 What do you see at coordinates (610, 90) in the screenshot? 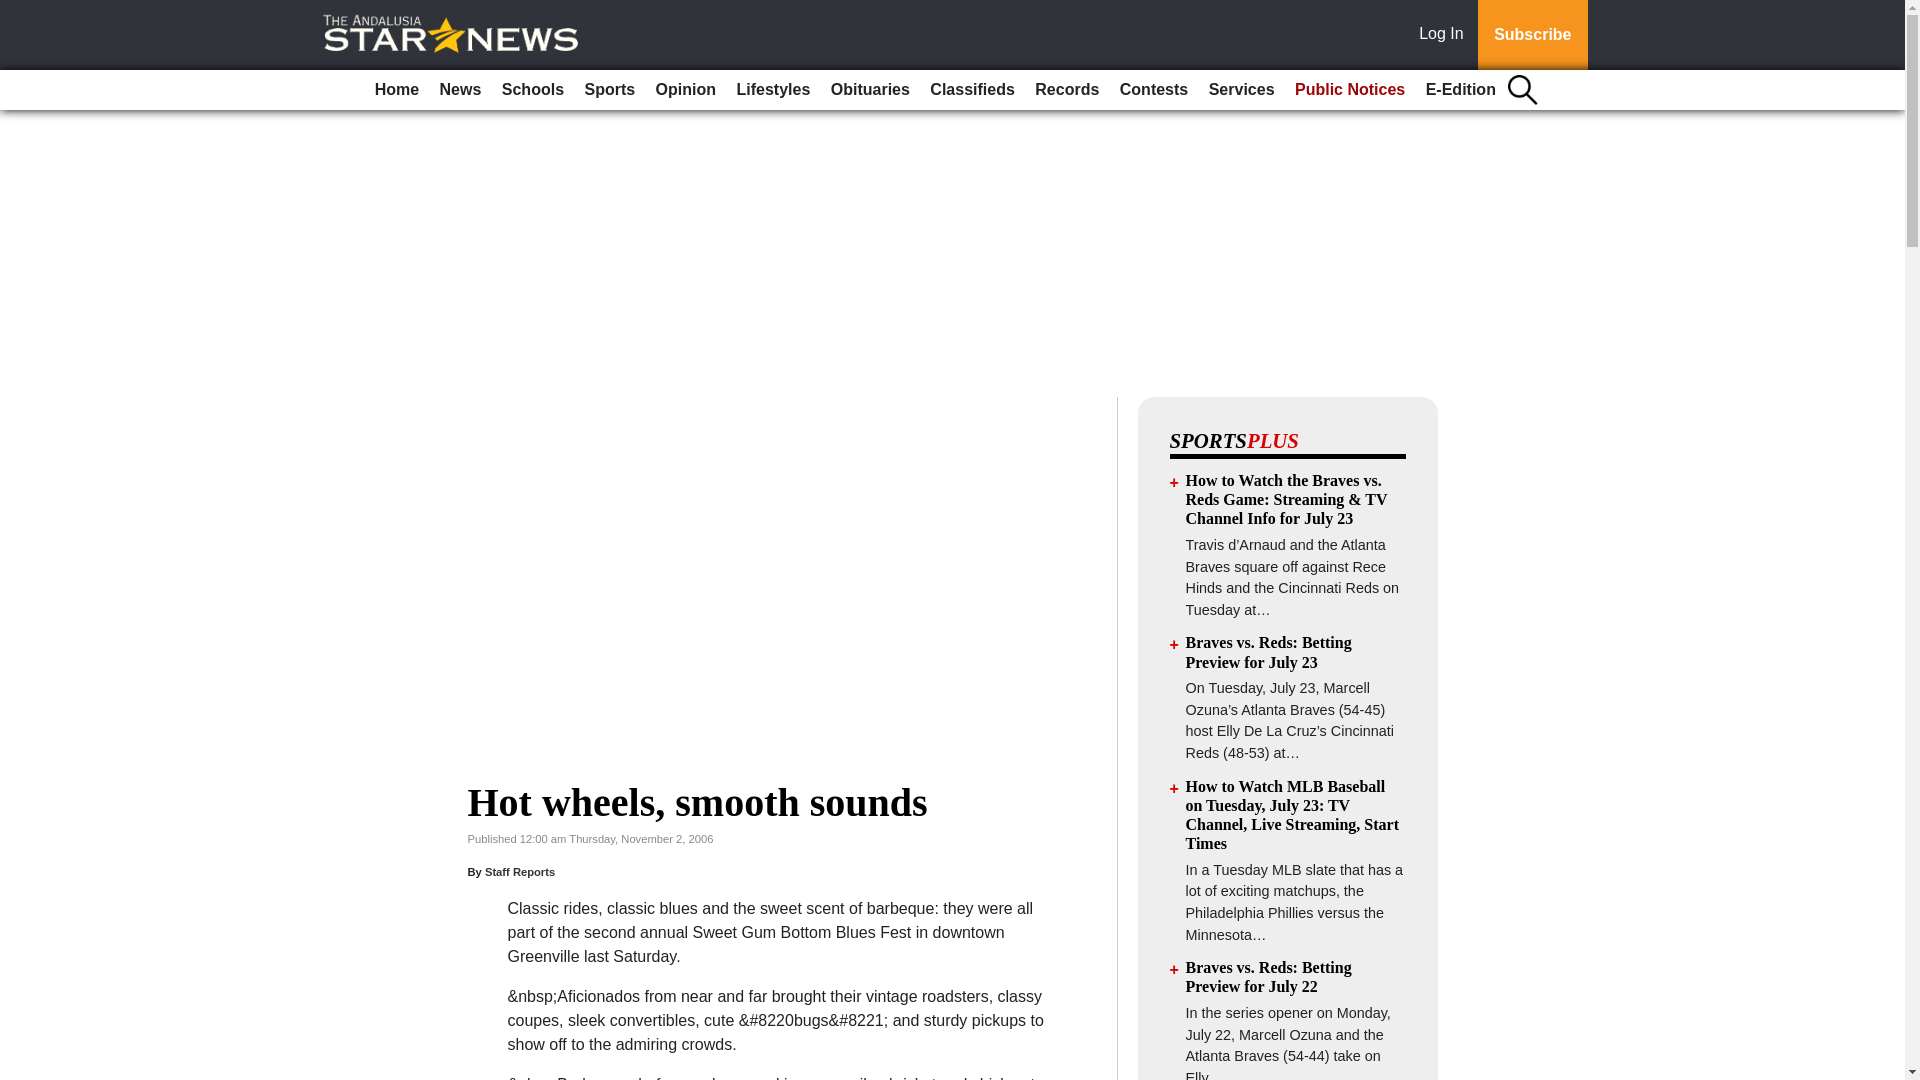
I see `Sports` at bounding box center [610, 90].